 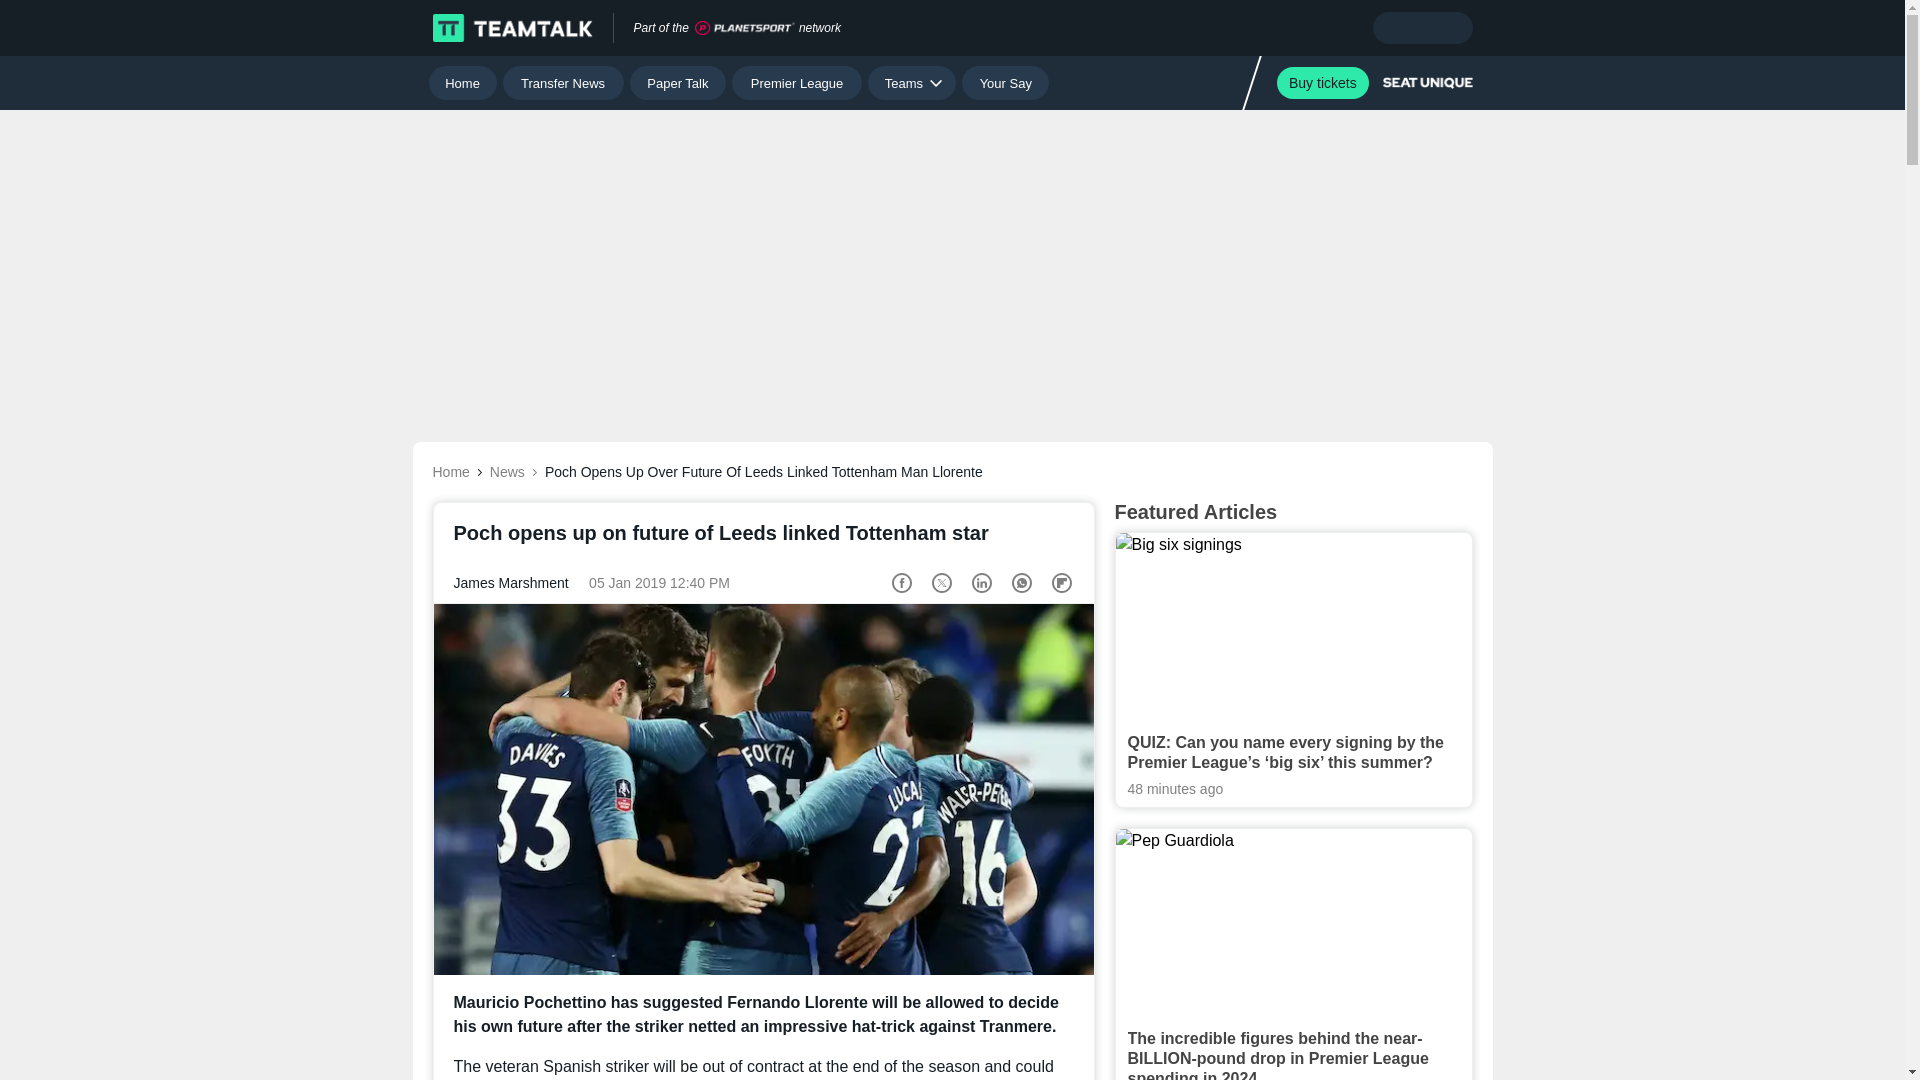 What do you see at coordinates (678, 82) in the screenshot?
I see `Paper Talk` at bounding box center [678, 82].